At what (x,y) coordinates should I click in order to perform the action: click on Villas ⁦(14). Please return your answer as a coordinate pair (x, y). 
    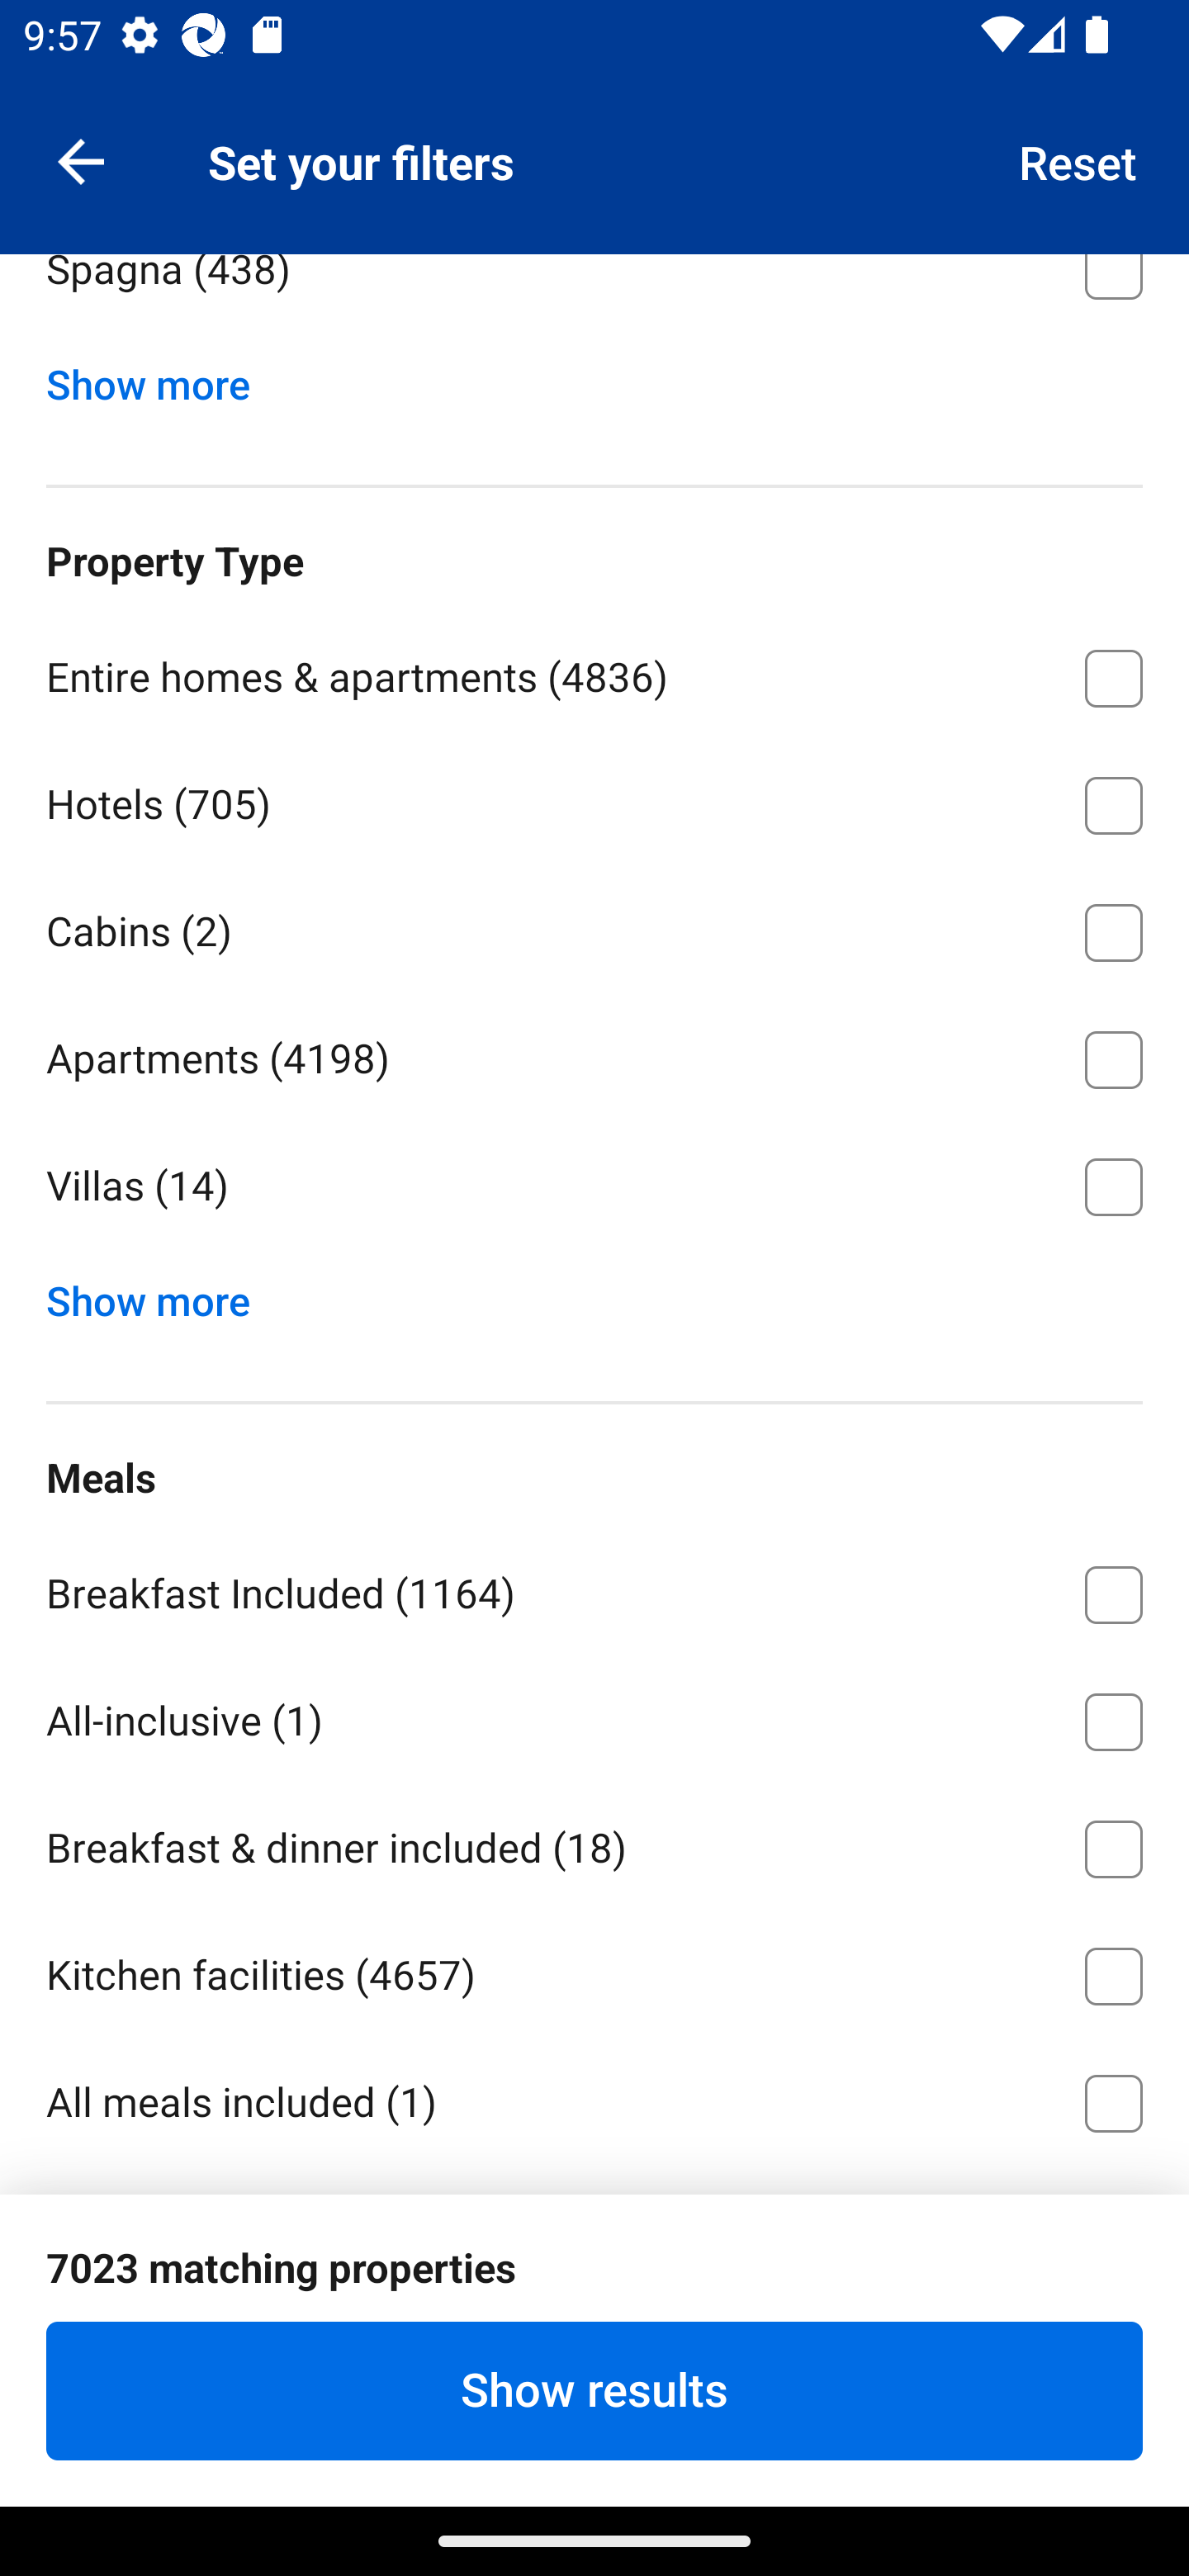
    Looking at the image, I should click on (594, 1187).